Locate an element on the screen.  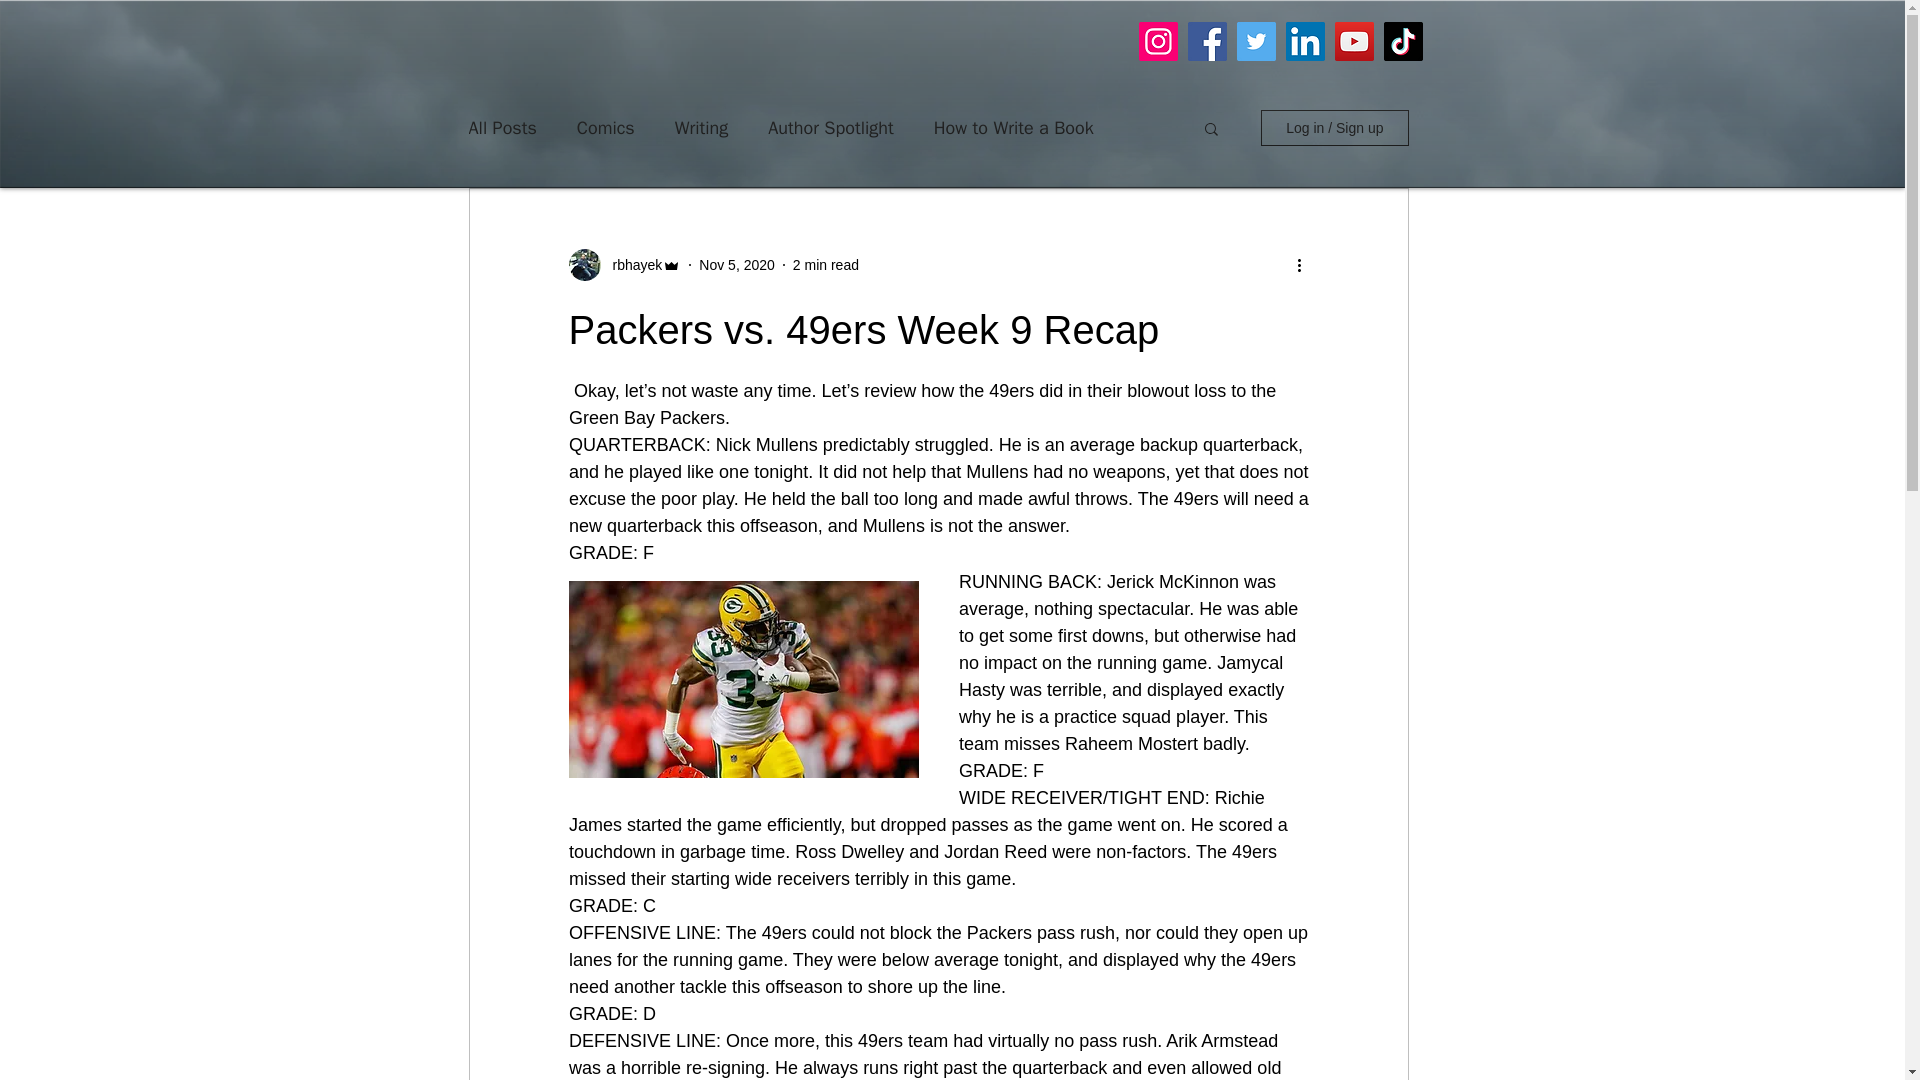
rbhayek is located at coordinates (630, 264).